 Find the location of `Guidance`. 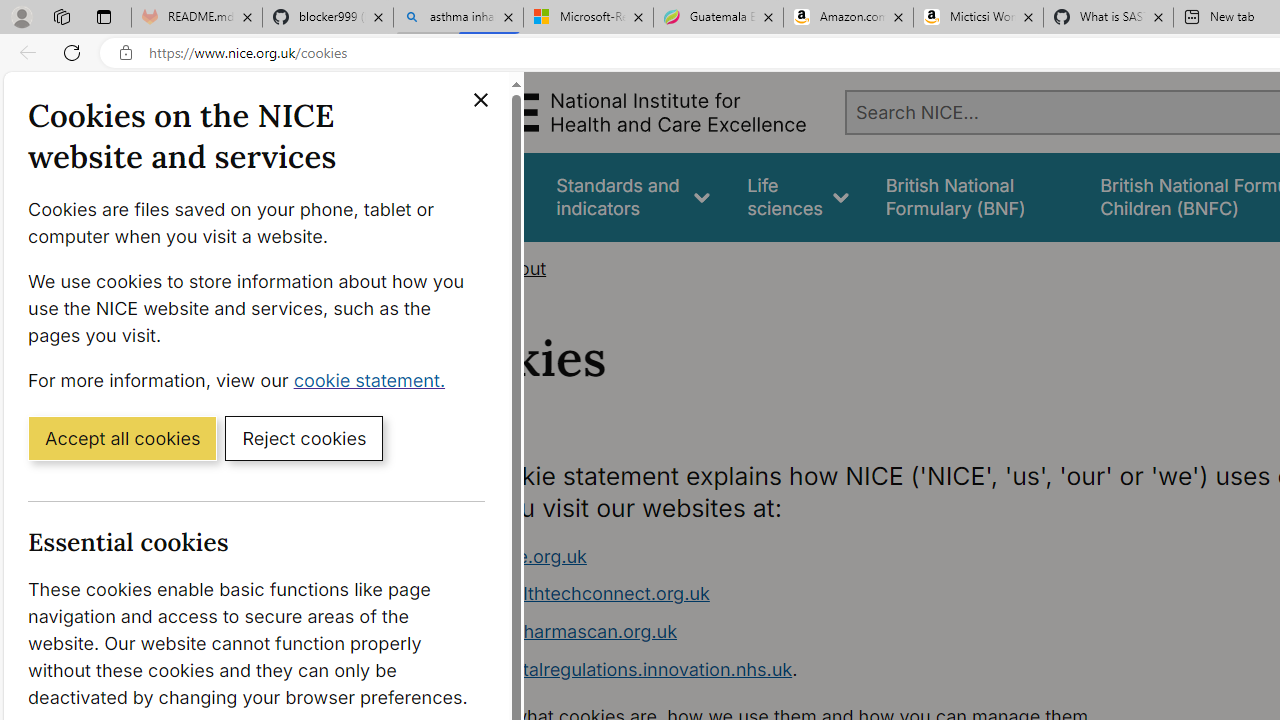

Guidance is located at coordinates (480, 196).